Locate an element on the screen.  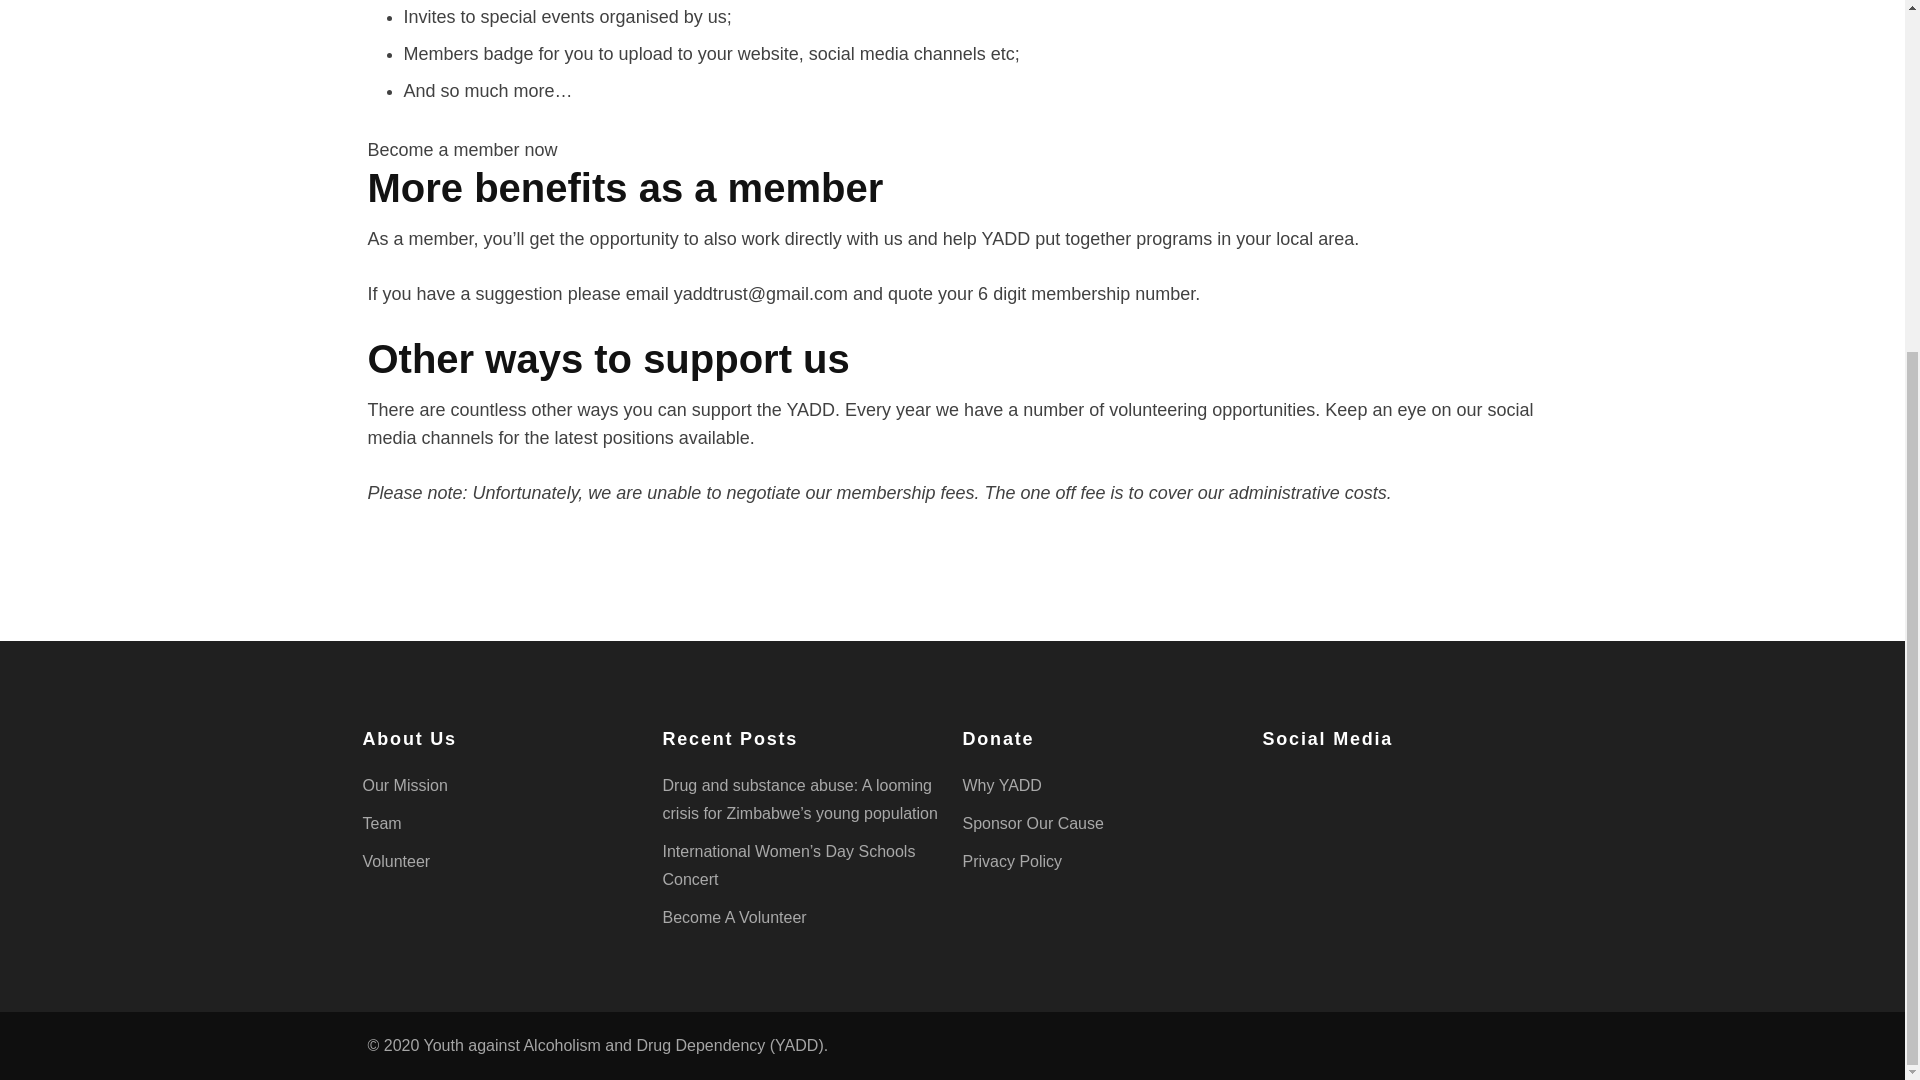
Team is located at coordinates (382, 823).